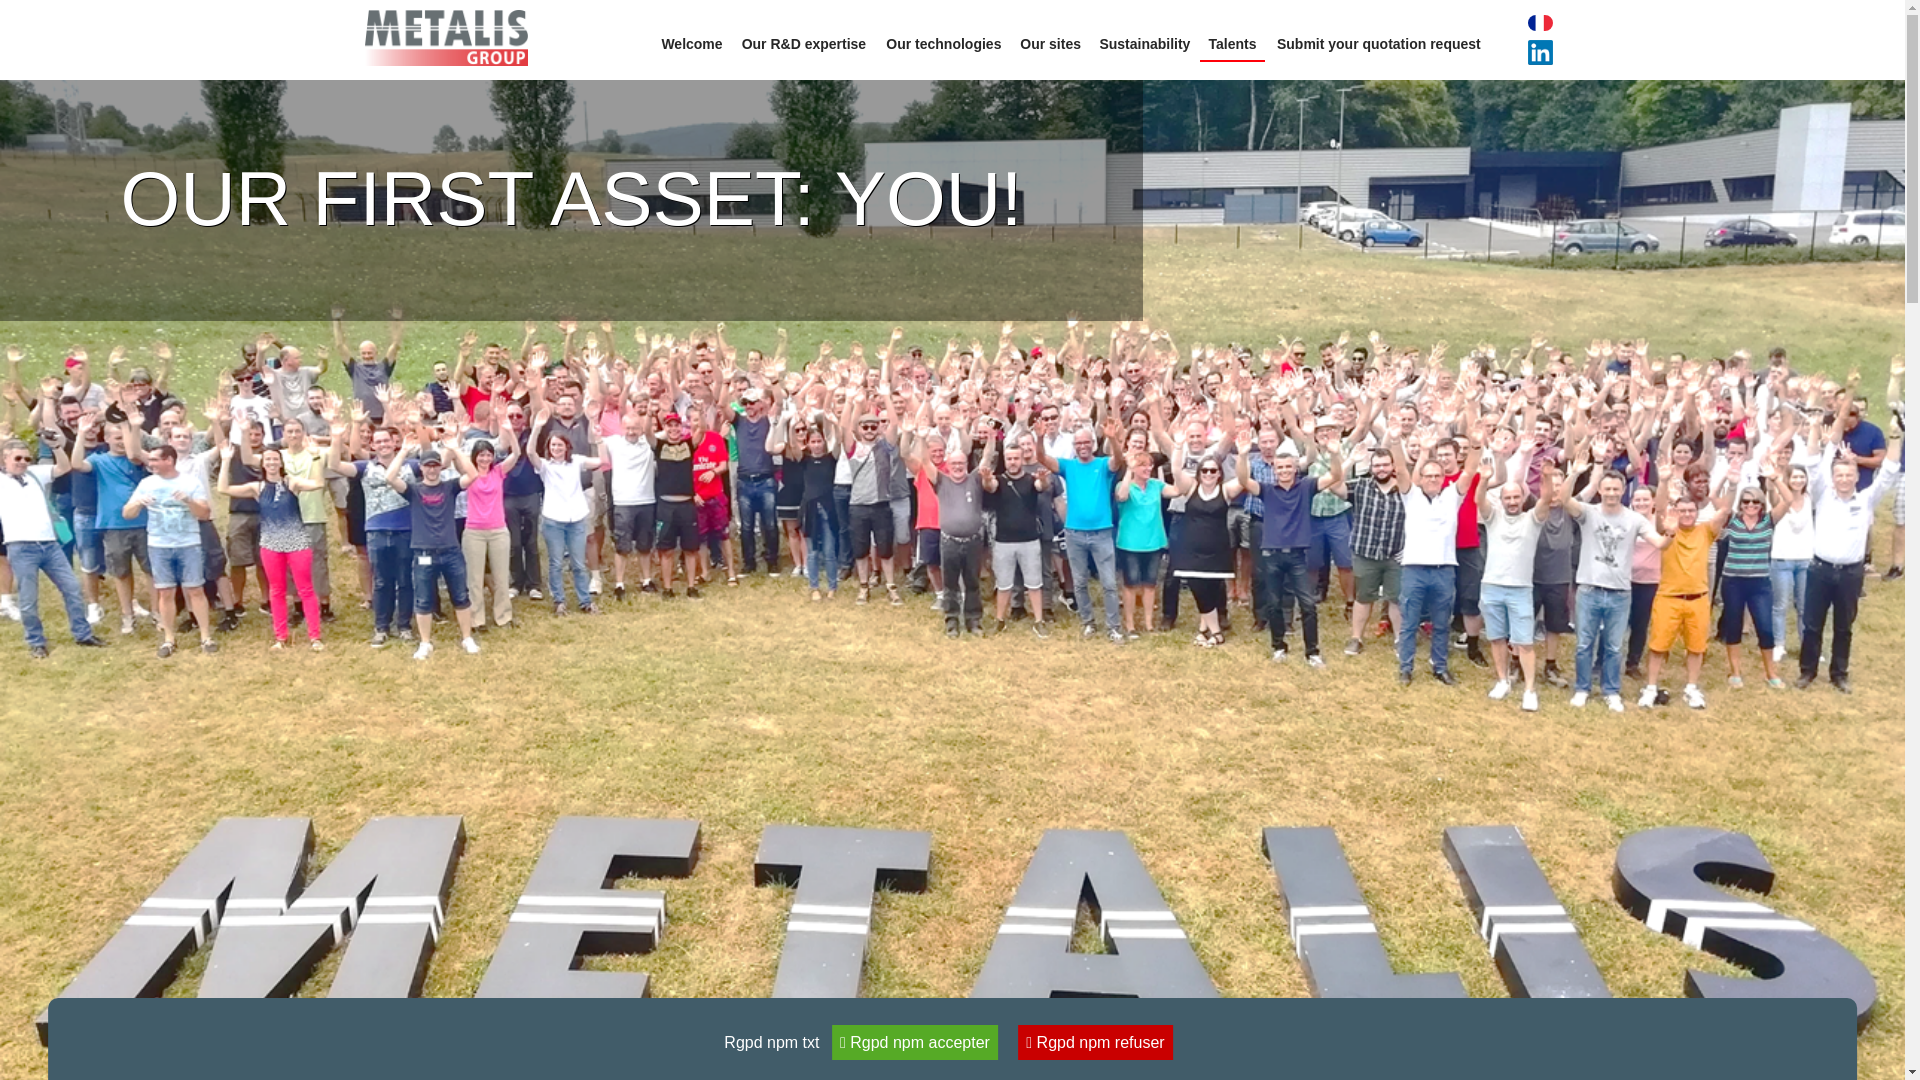 The height and width of the screenshot is (1080, 1920). Describe the element at coordinates (943, 44) in the screenshot. I see `Our technologies` at that location.